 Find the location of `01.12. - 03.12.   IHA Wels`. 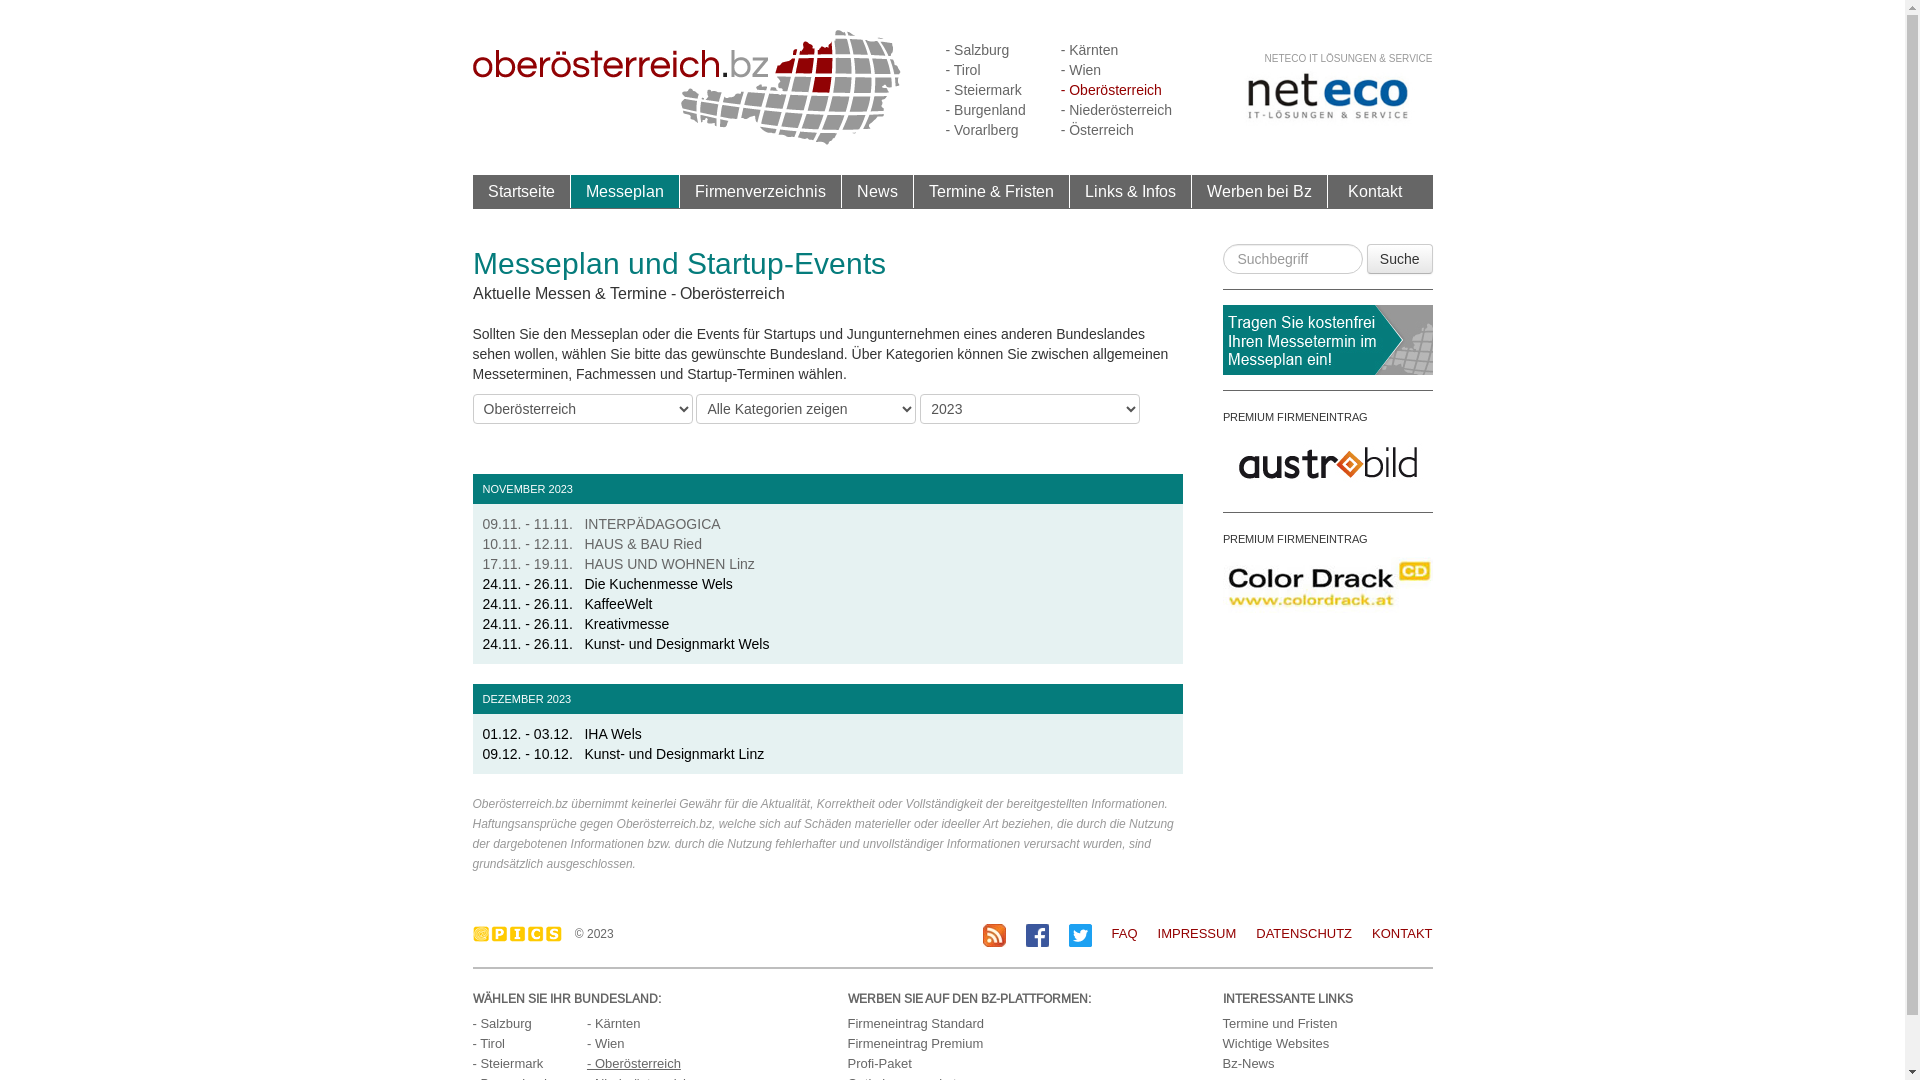

01.12. - 03.12.   IHA Wels is located at coordinates (562, 734).